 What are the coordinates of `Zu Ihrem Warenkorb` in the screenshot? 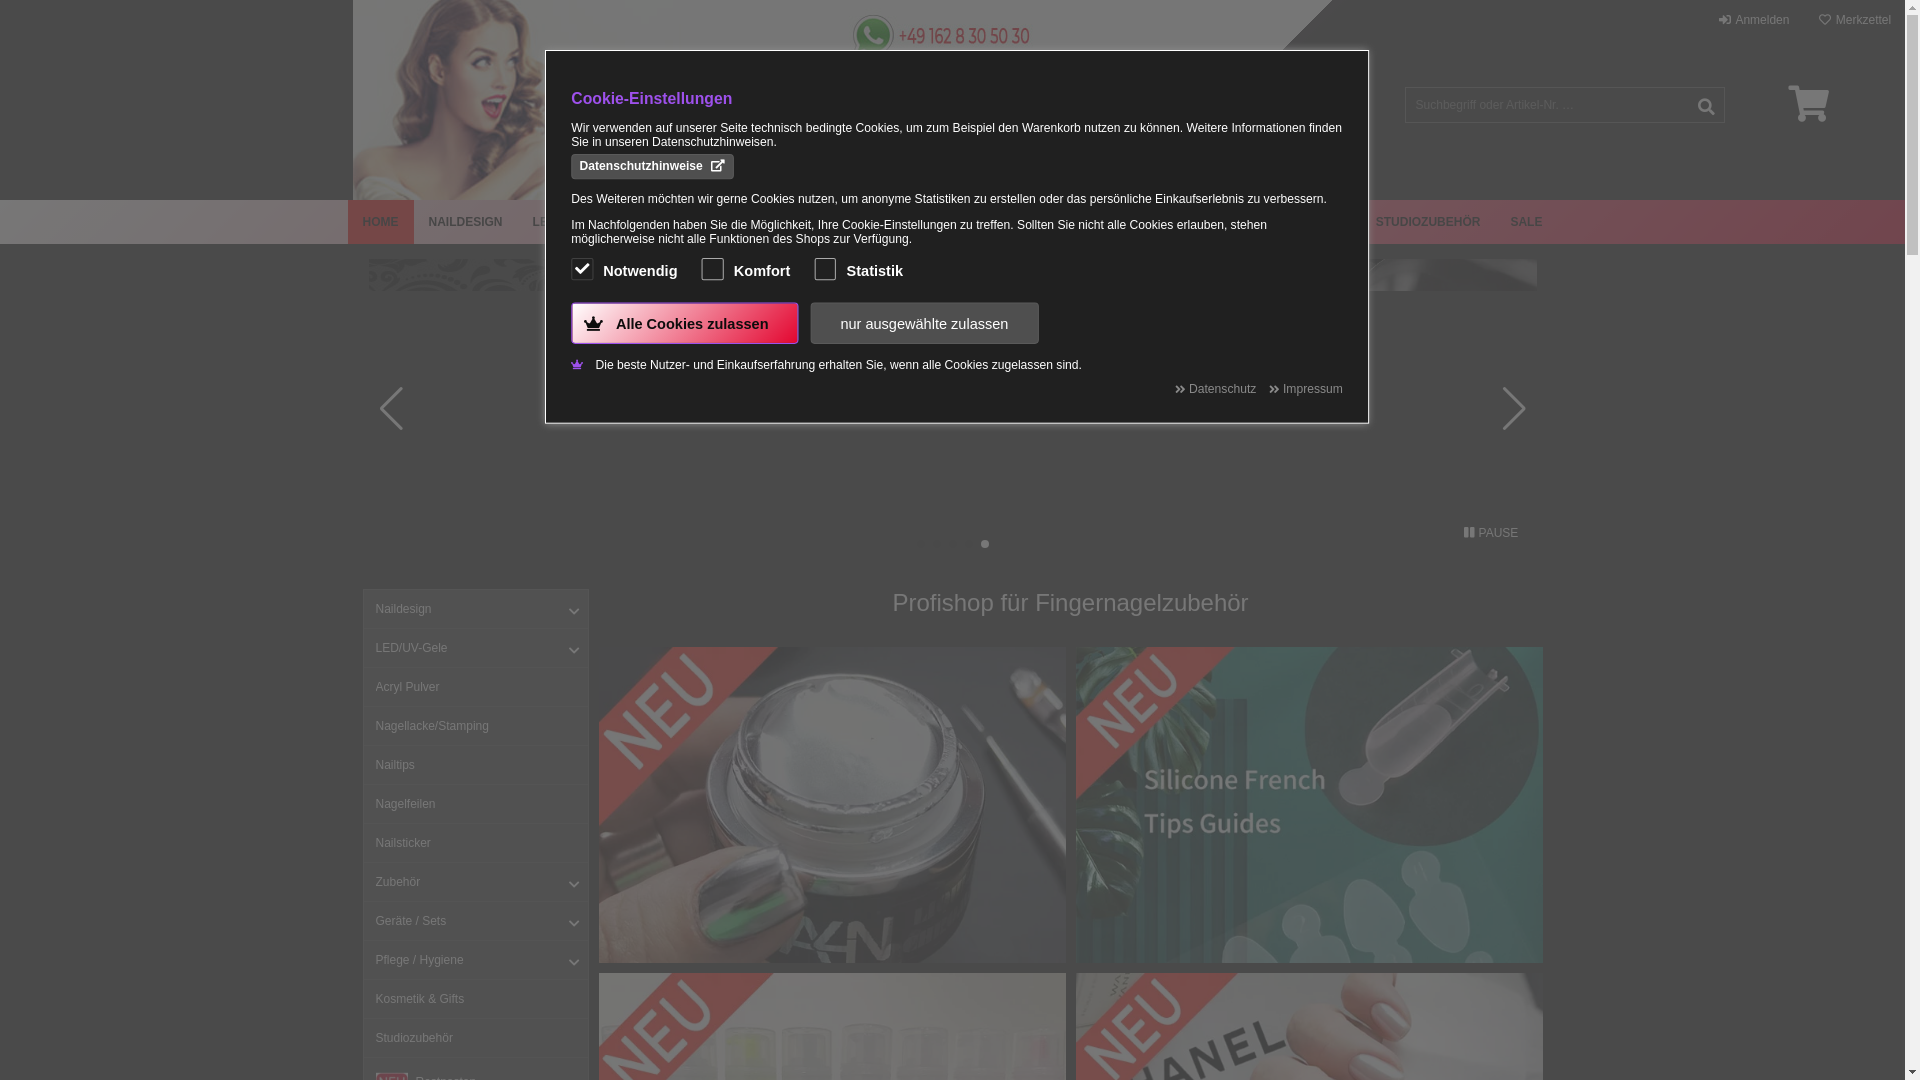 It's located at (1808, 104).